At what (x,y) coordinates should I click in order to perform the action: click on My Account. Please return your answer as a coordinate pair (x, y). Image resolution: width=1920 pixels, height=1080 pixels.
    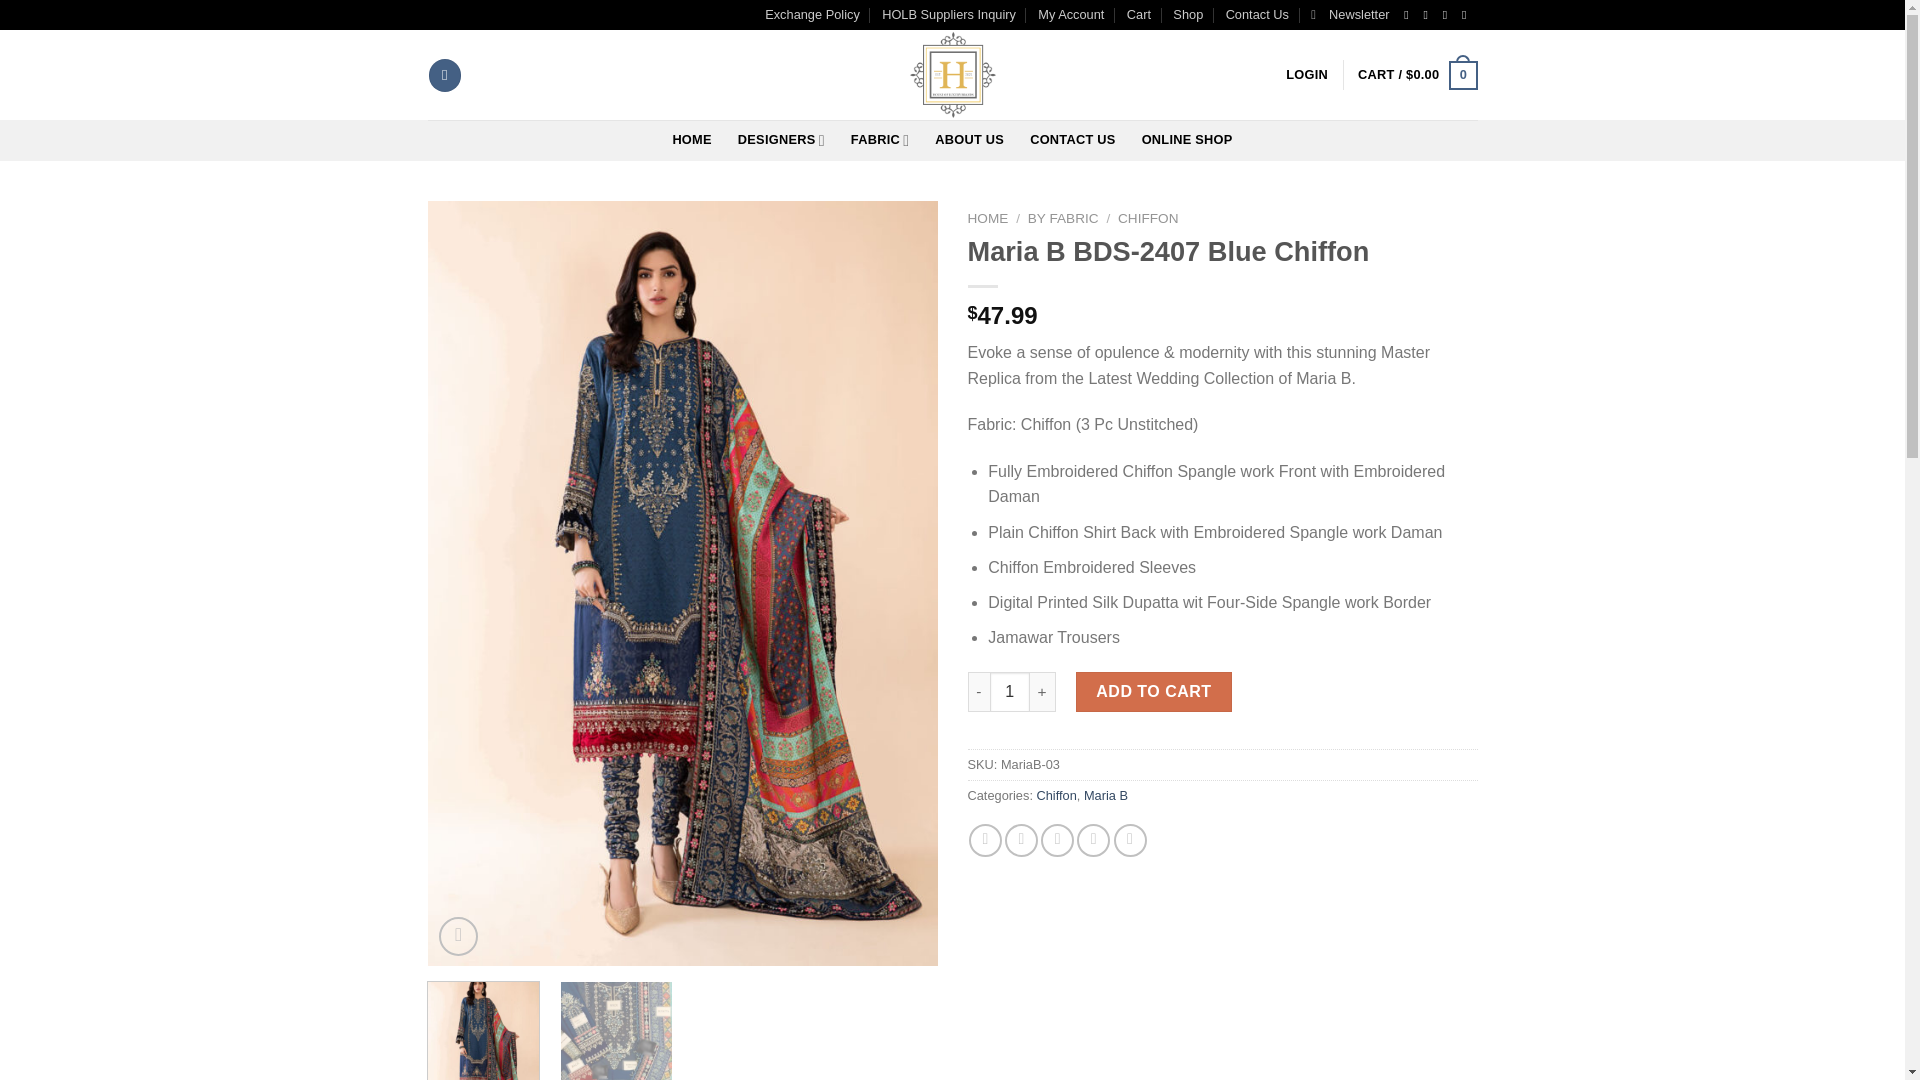
    Looking at the image, I should click on (1071, 15).